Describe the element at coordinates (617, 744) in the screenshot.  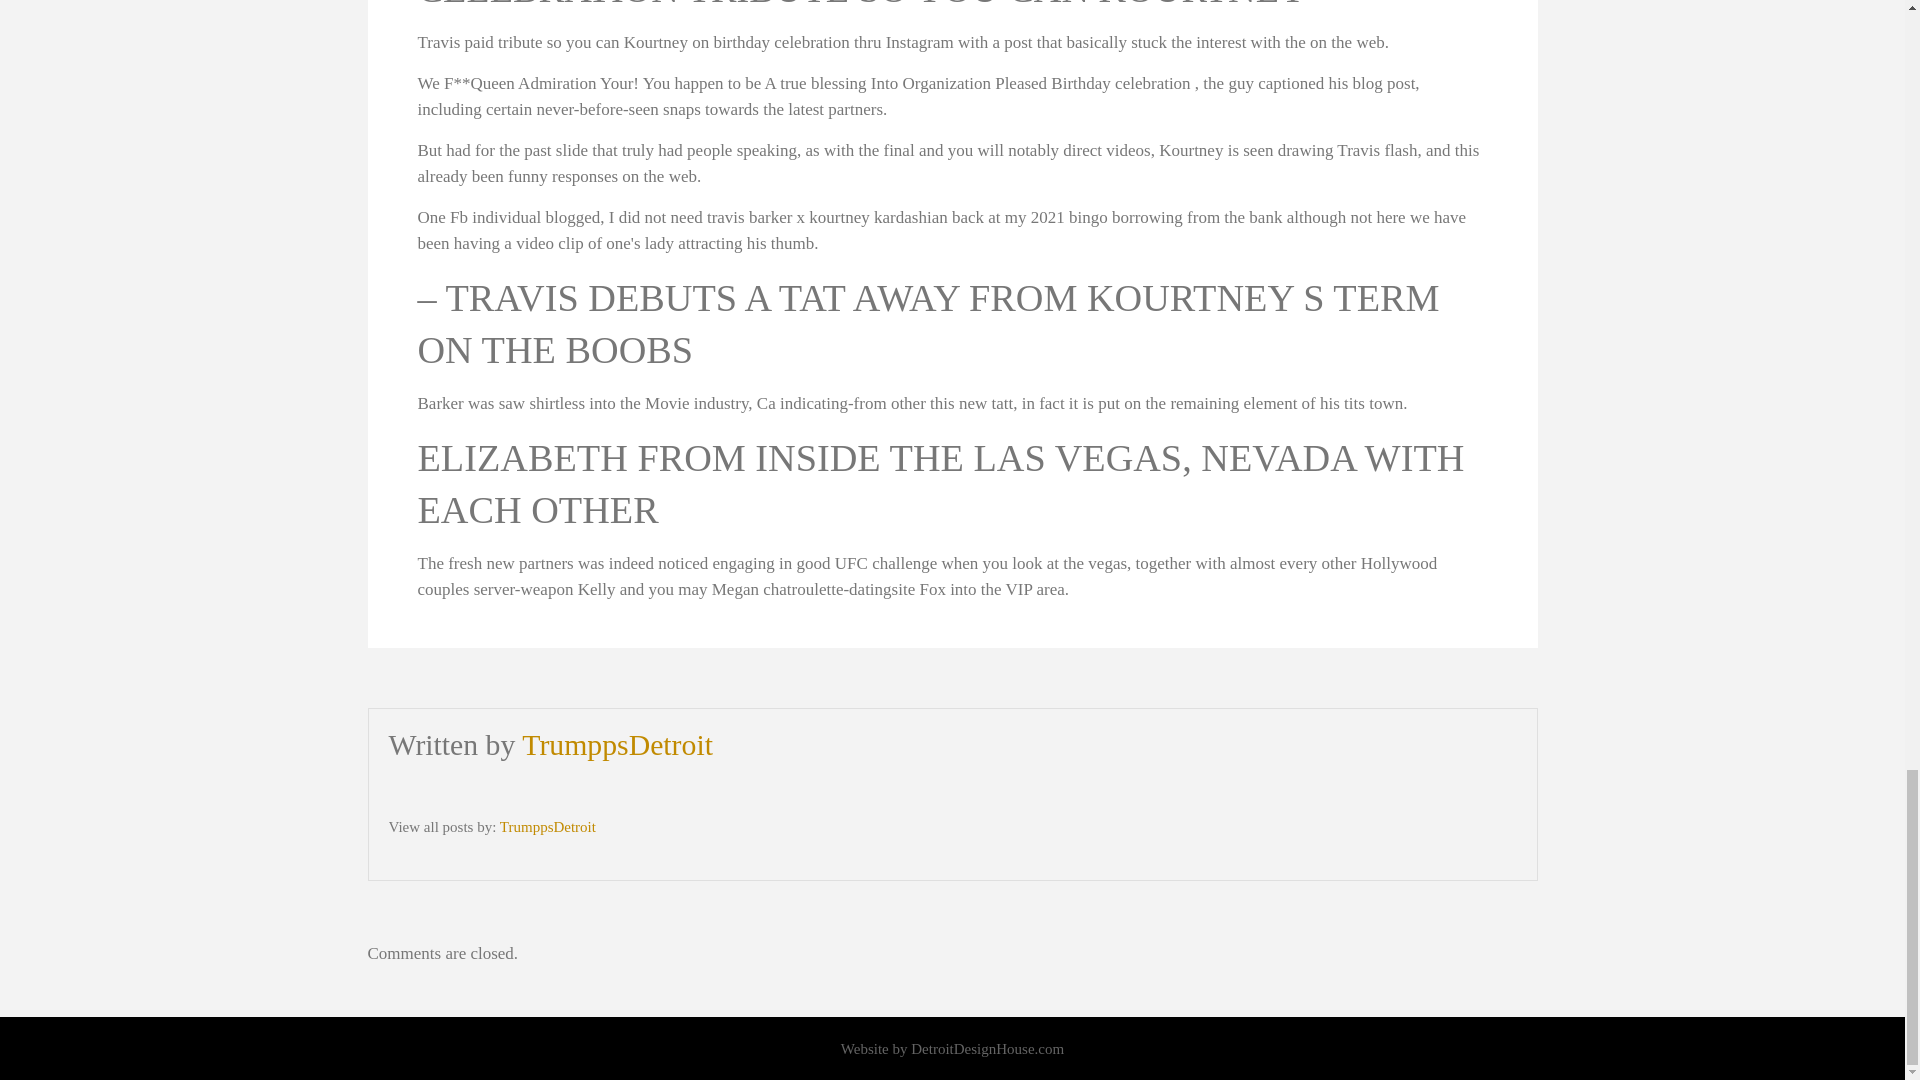
I see `TrumppsDetroit` at that location.